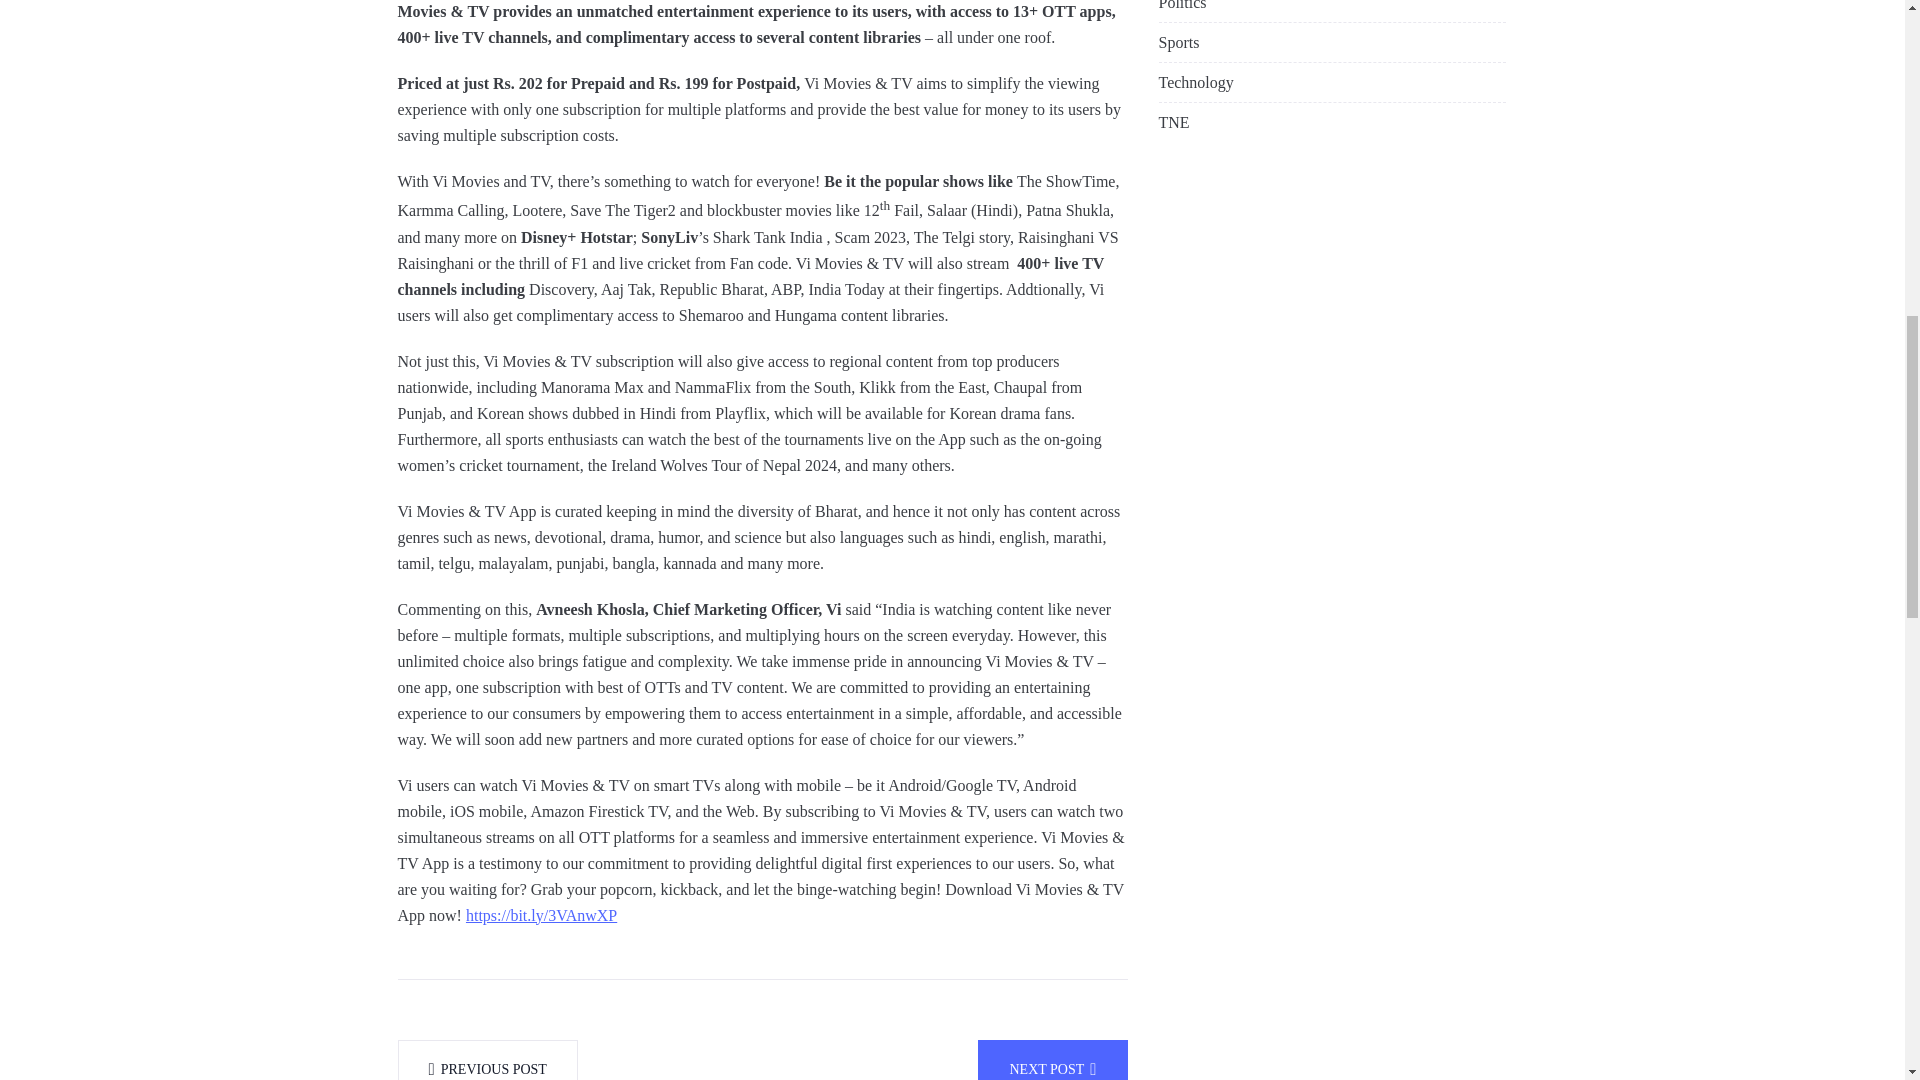 This screenshot has height=1080, width=1920. What do you see at coordinates (487, 1060) in the screenshot?
I see `PREVIOUS POST` at bounding box center [487, 1060].